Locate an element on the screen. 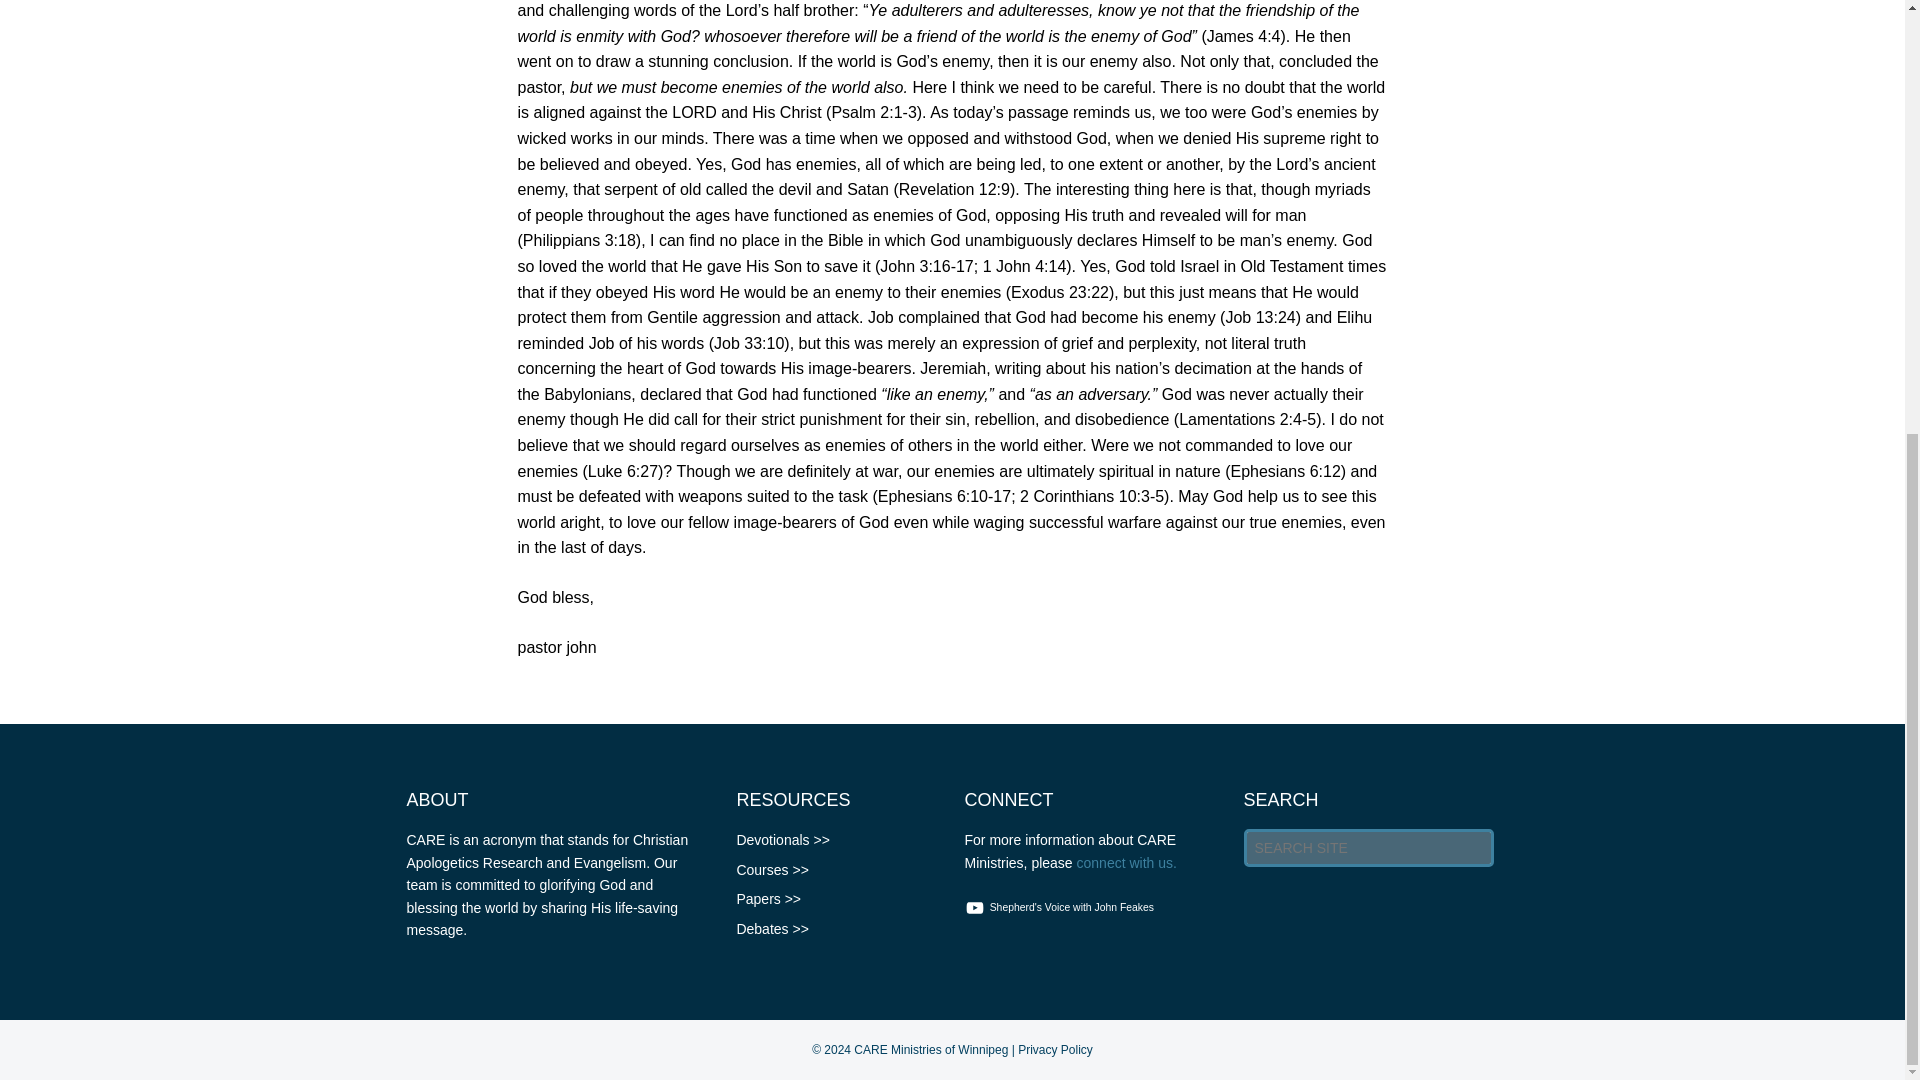  Privacy Policy is located at coordinates (1054, 1050).